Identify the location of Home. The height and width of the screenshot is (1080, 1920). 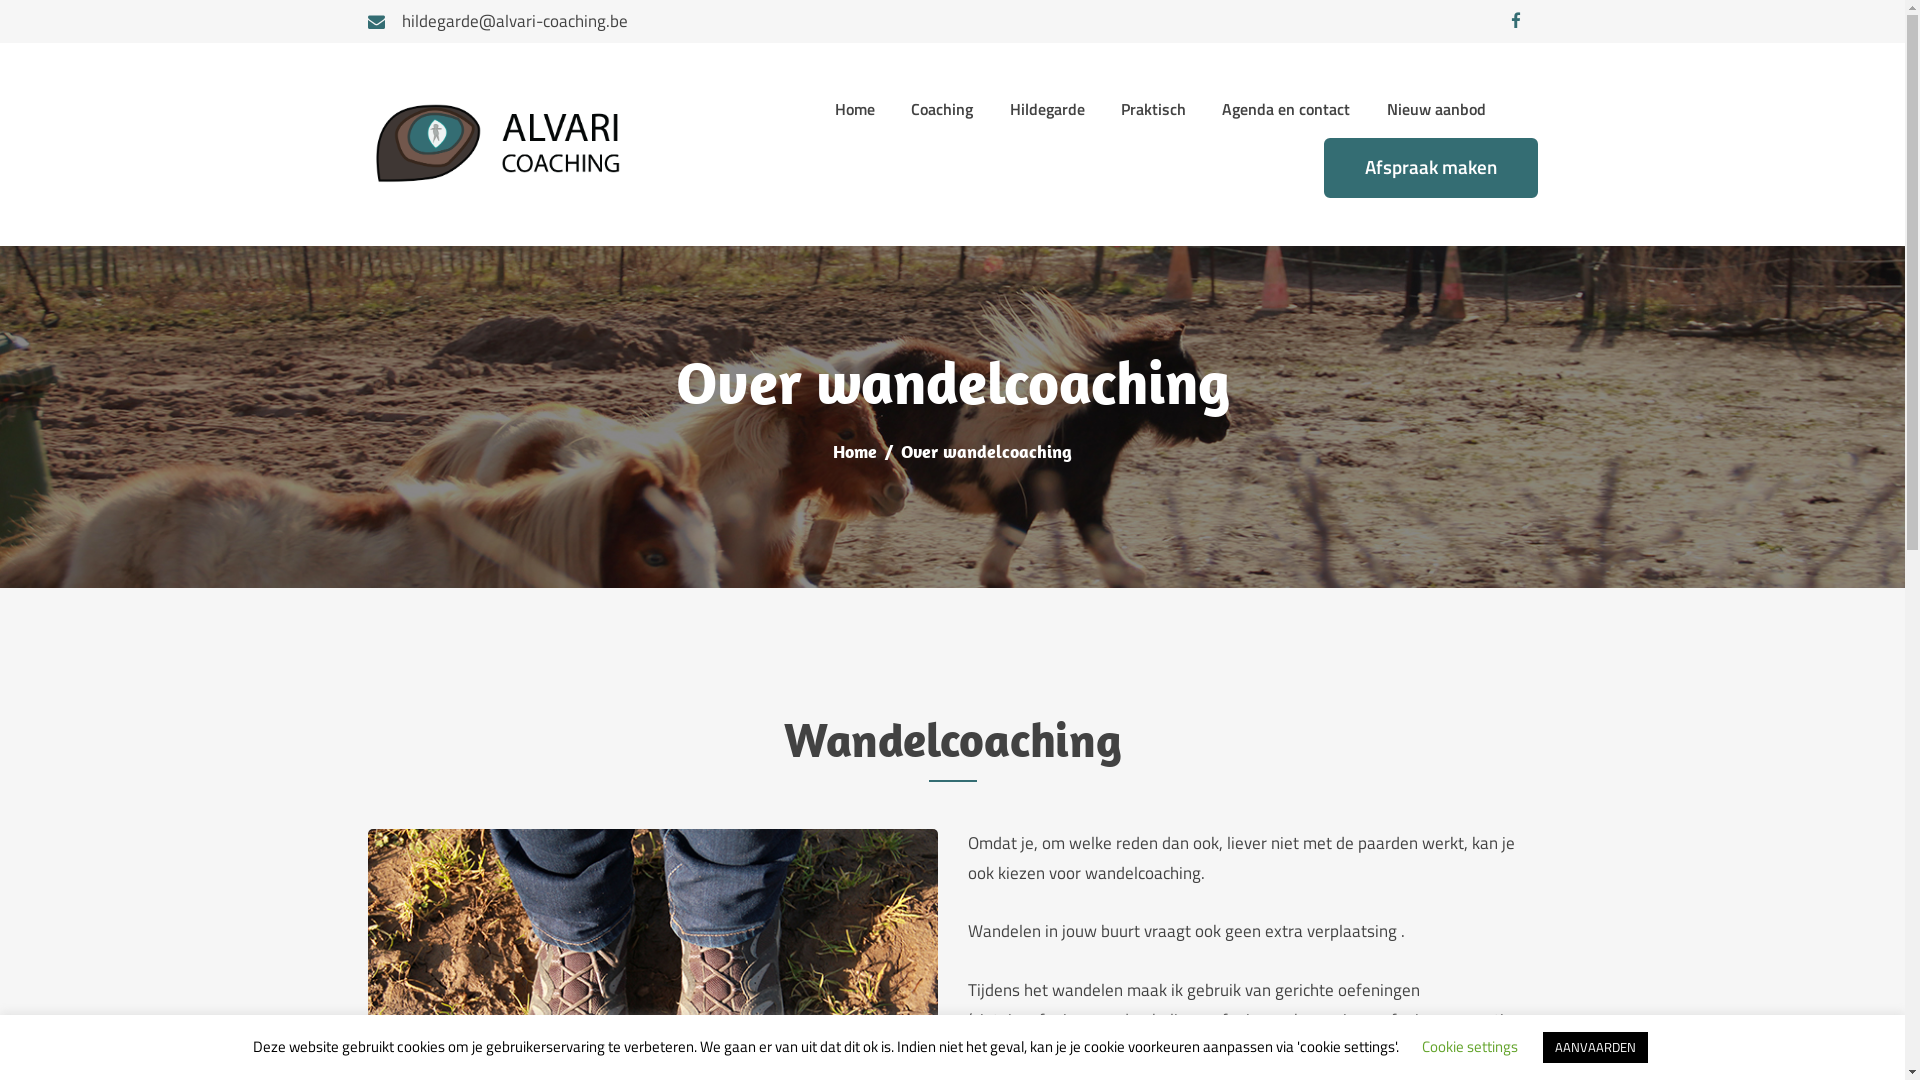
(854, 110).